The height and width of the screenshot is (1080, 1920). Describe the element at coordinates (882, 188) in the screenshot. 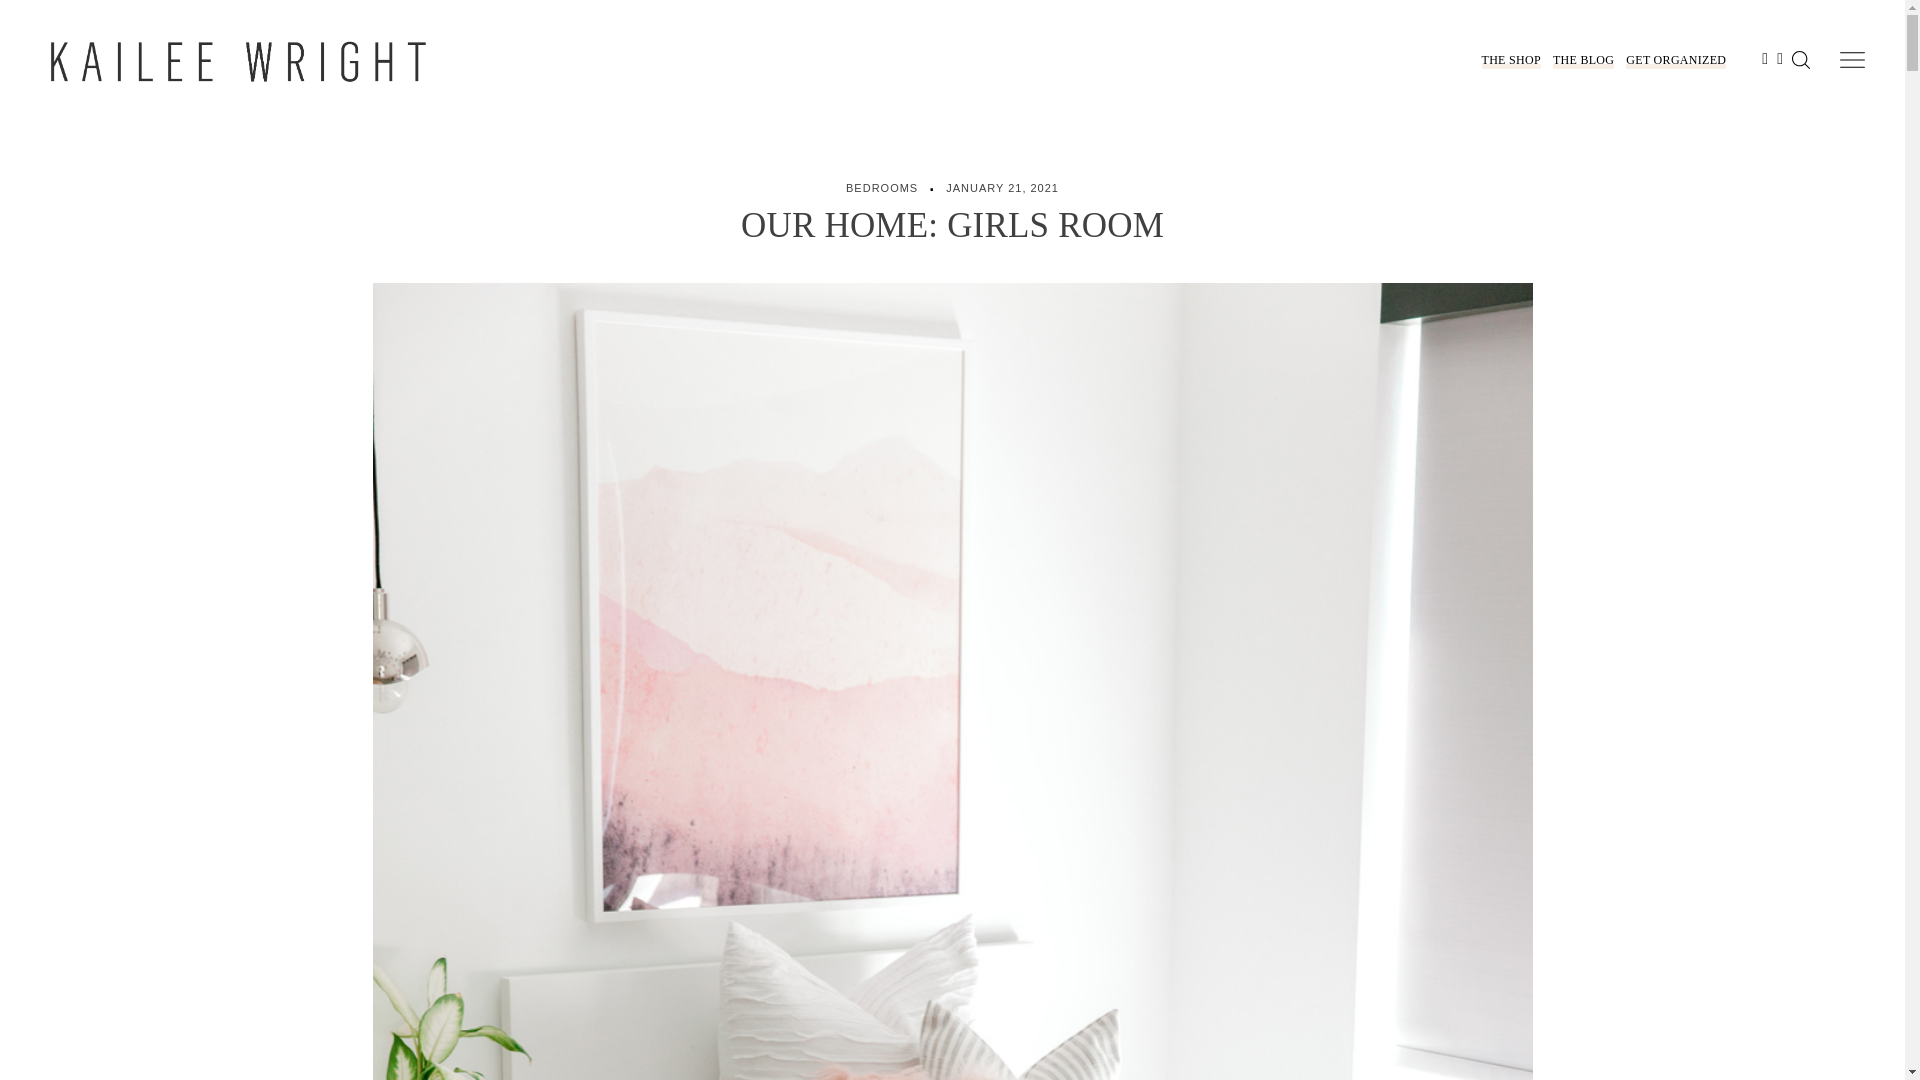

I see `BEDROOMS` at that location.